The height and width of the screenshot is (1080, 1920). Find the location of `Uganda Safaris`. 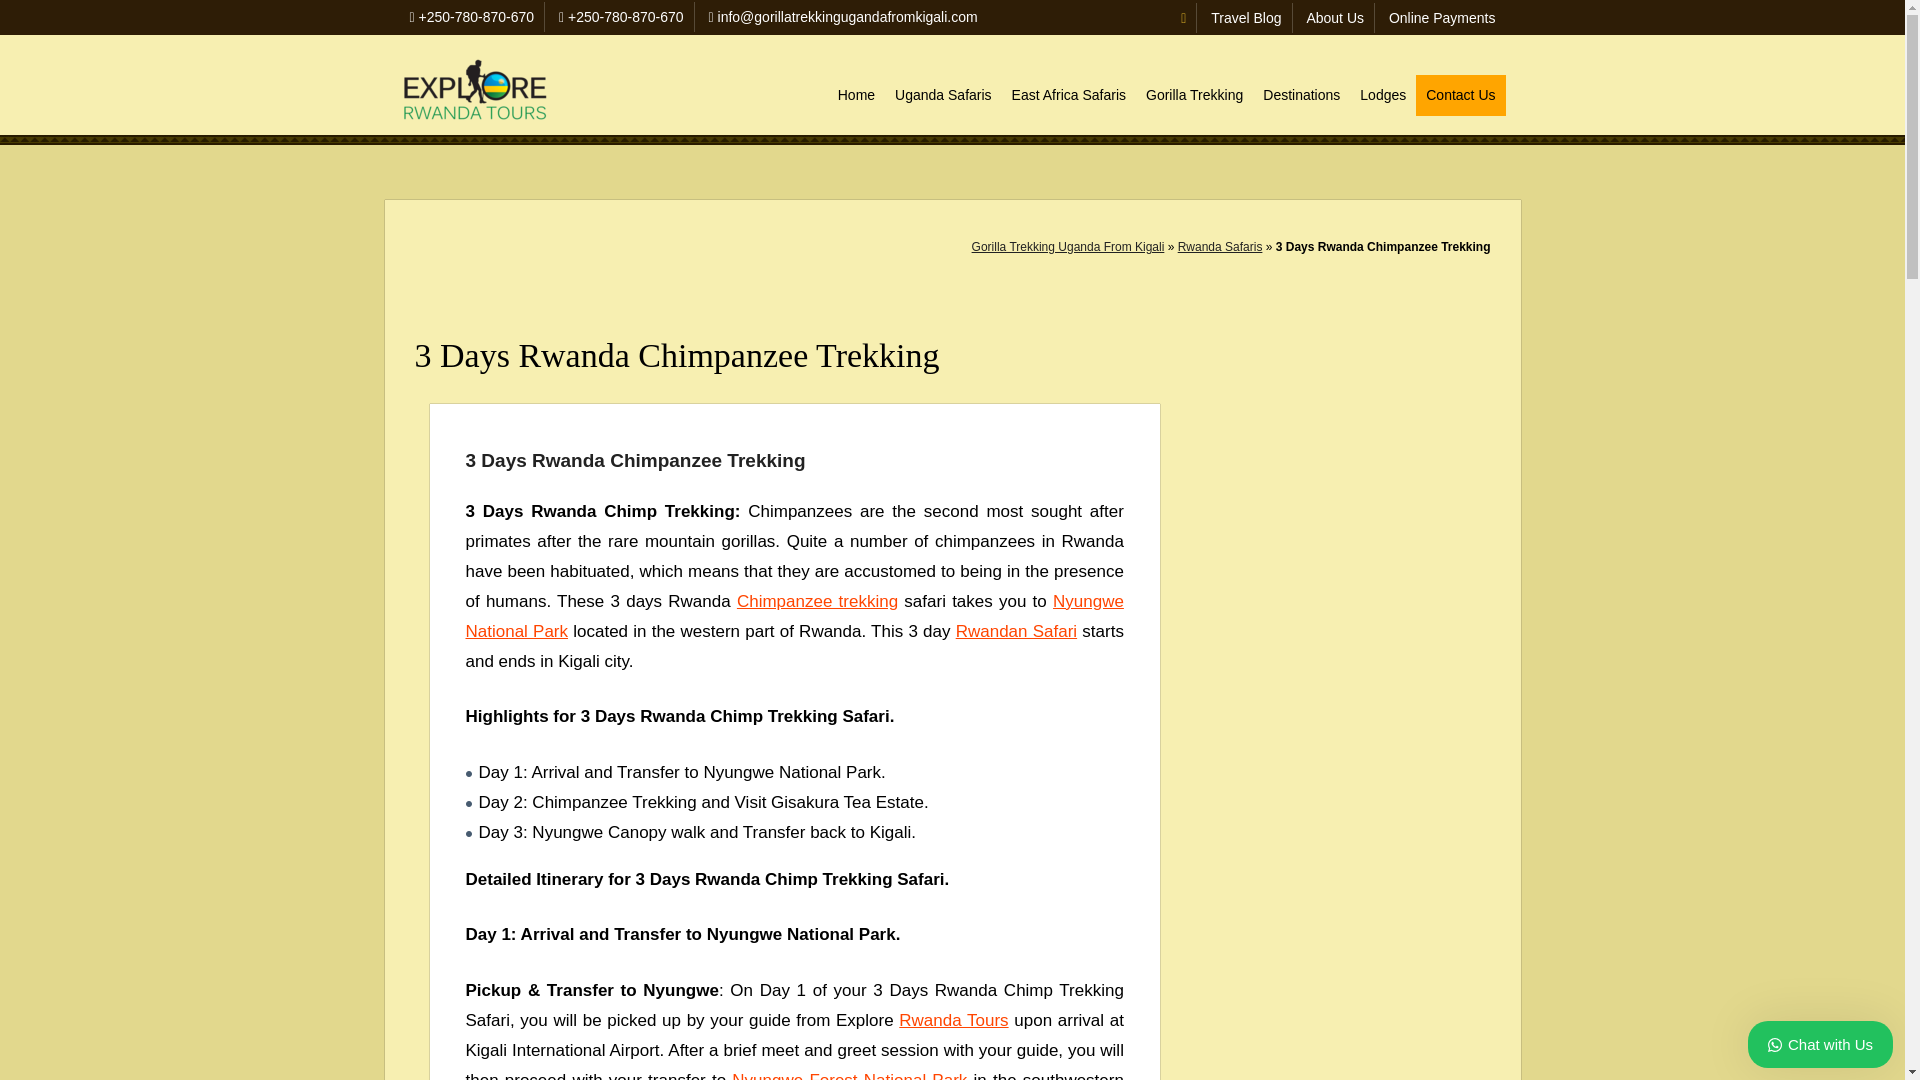

Uganda Safaris is located at coordinates (944, 94).